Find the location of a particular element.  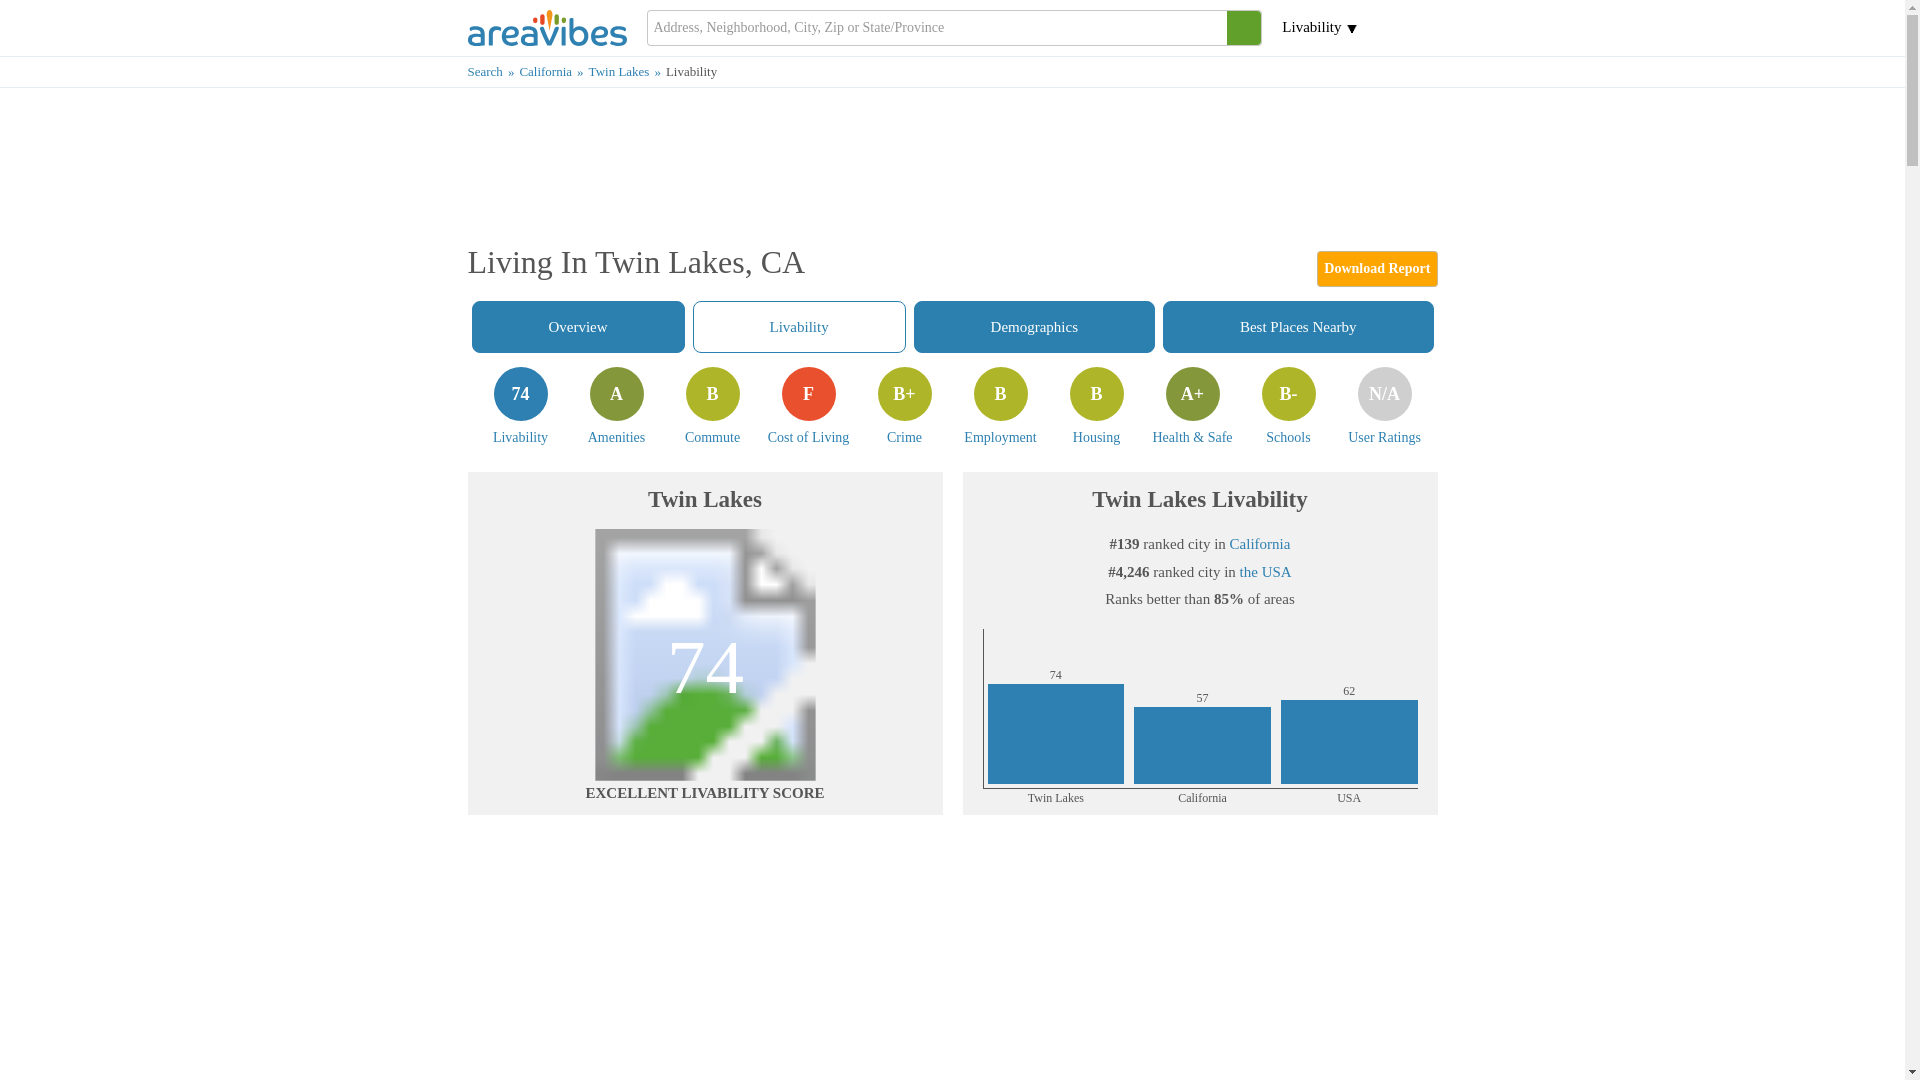

Download Report is located at coordinates (494, 70).